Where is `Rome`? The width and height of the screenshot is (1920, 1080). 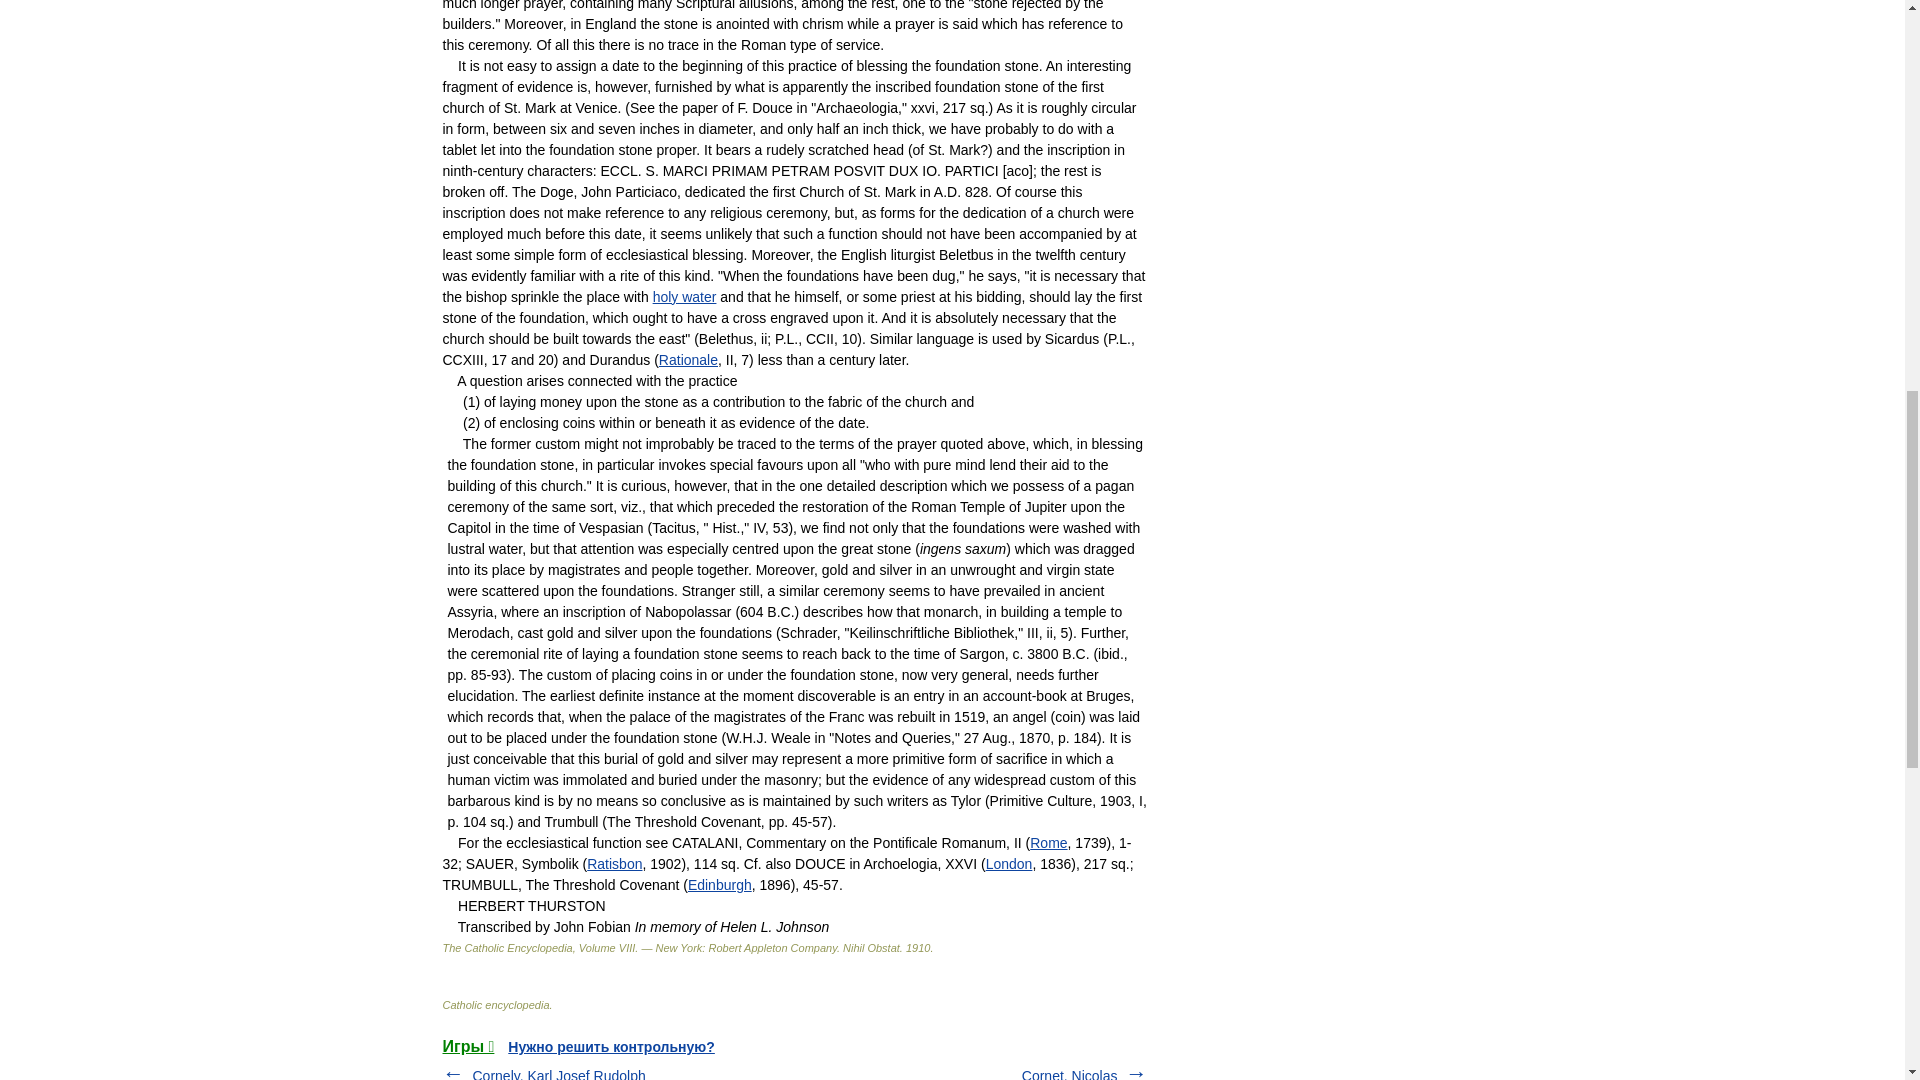 Rome is located at coordinates (1048, 842).